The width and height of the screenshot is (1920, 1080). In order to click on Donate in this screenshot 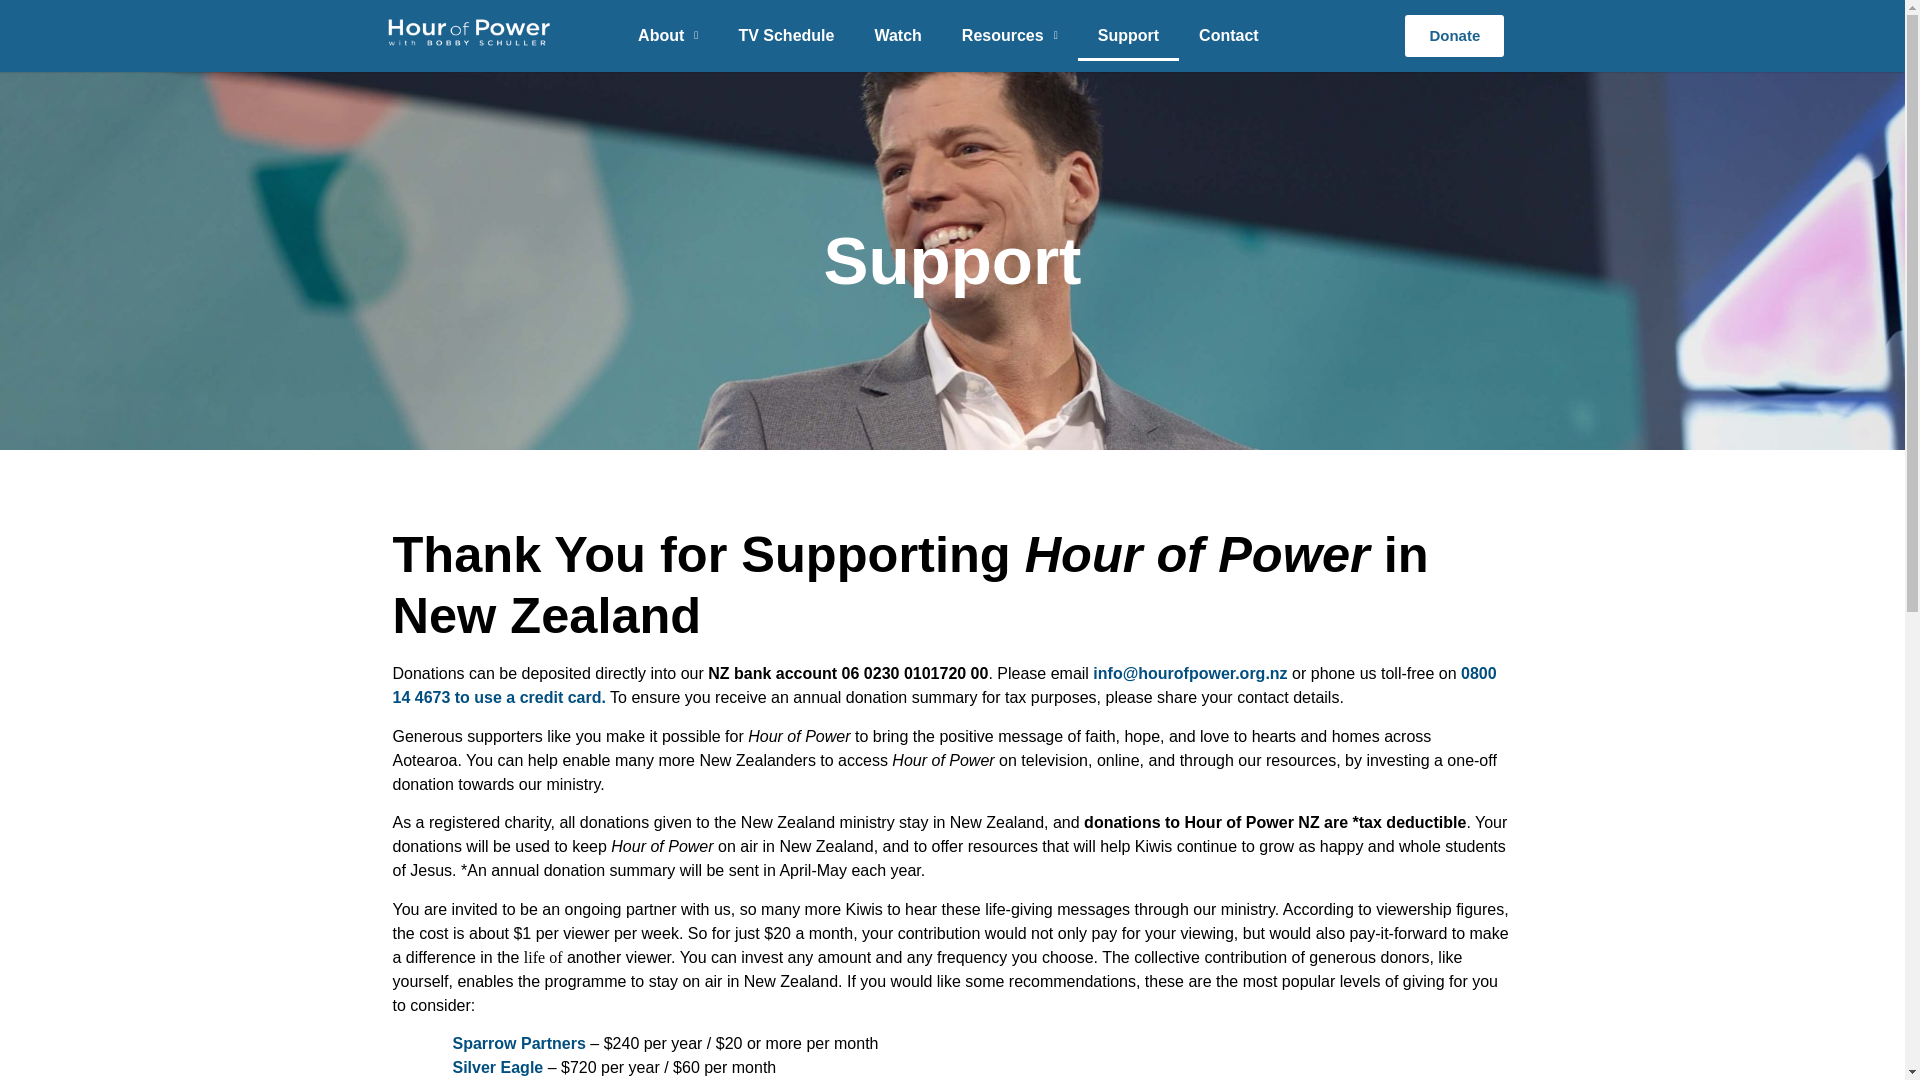, I will do `click(1454, 36)`.